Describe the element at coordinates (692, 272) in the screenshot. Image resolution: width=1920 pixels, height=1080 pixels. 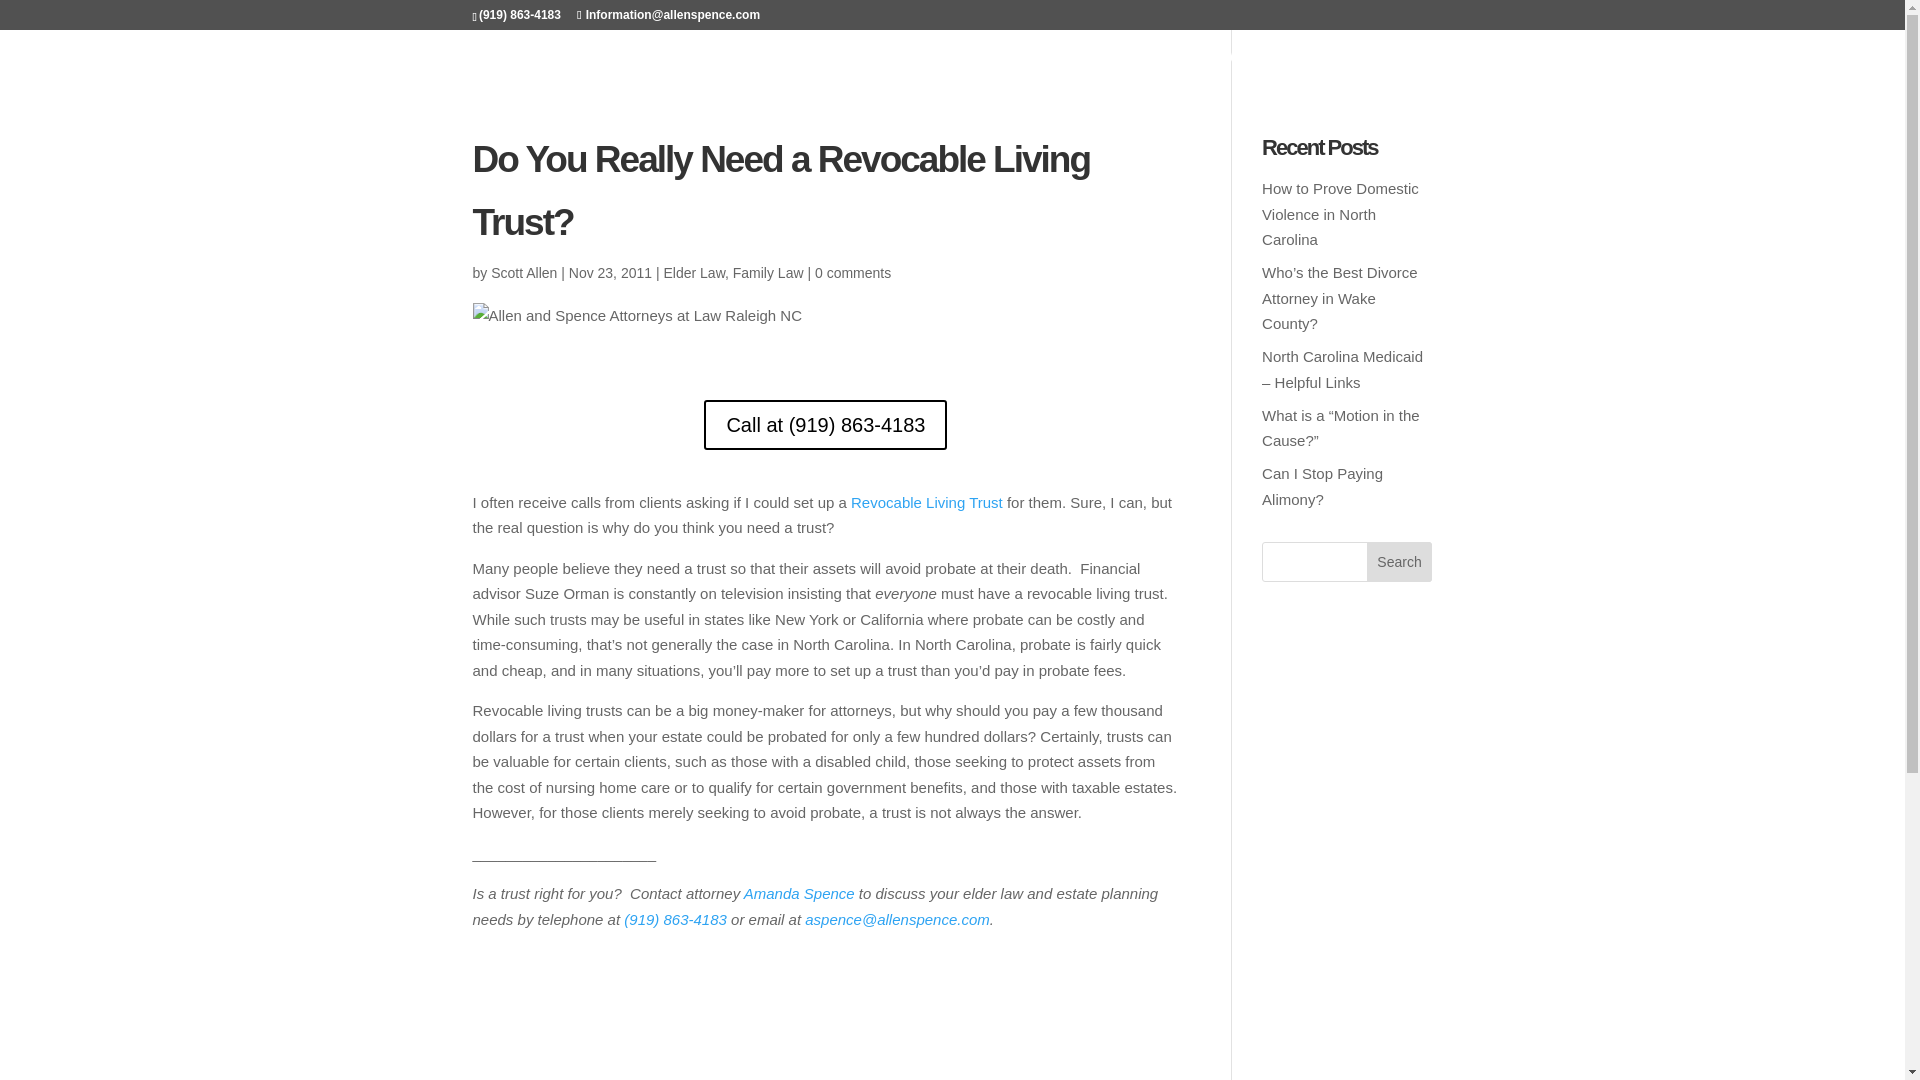
I see `Elder Law` at that location.